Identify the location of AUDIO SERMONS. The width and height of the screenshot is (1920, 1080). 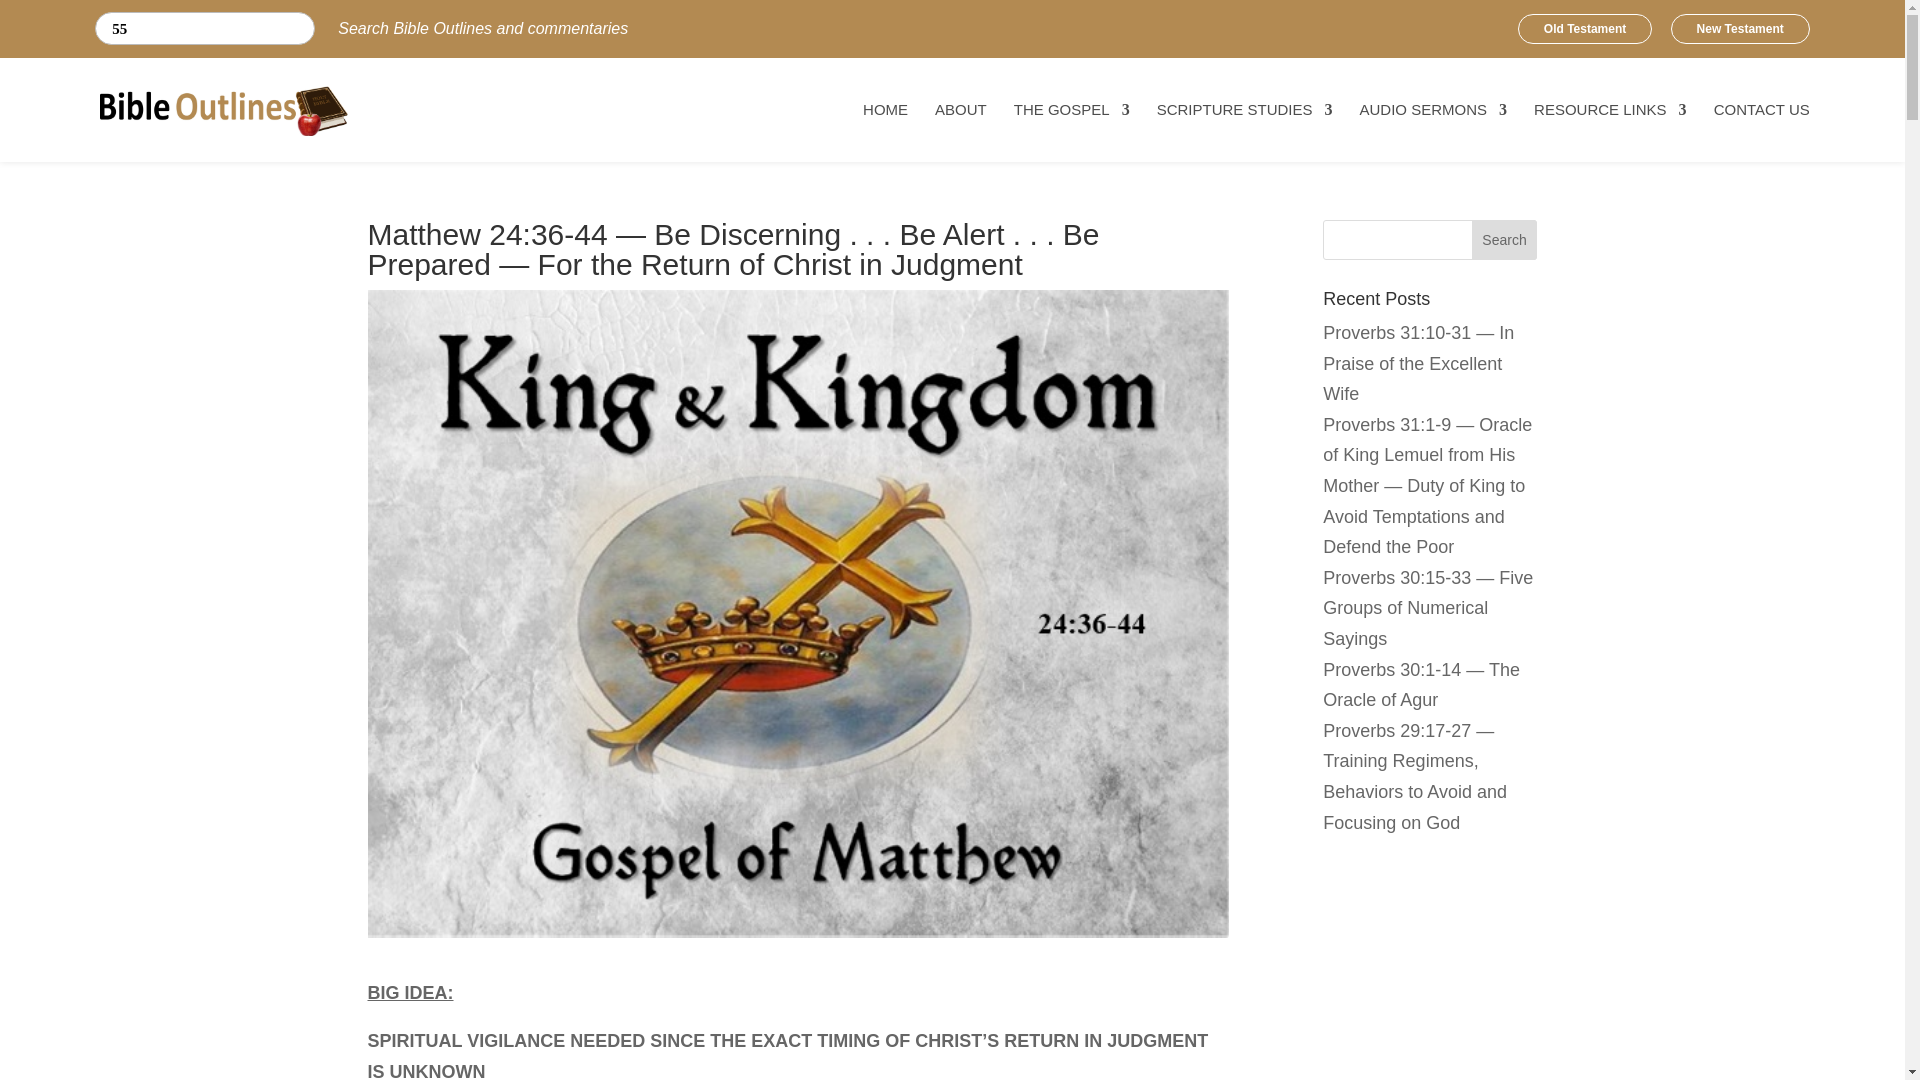
(1433, 116).